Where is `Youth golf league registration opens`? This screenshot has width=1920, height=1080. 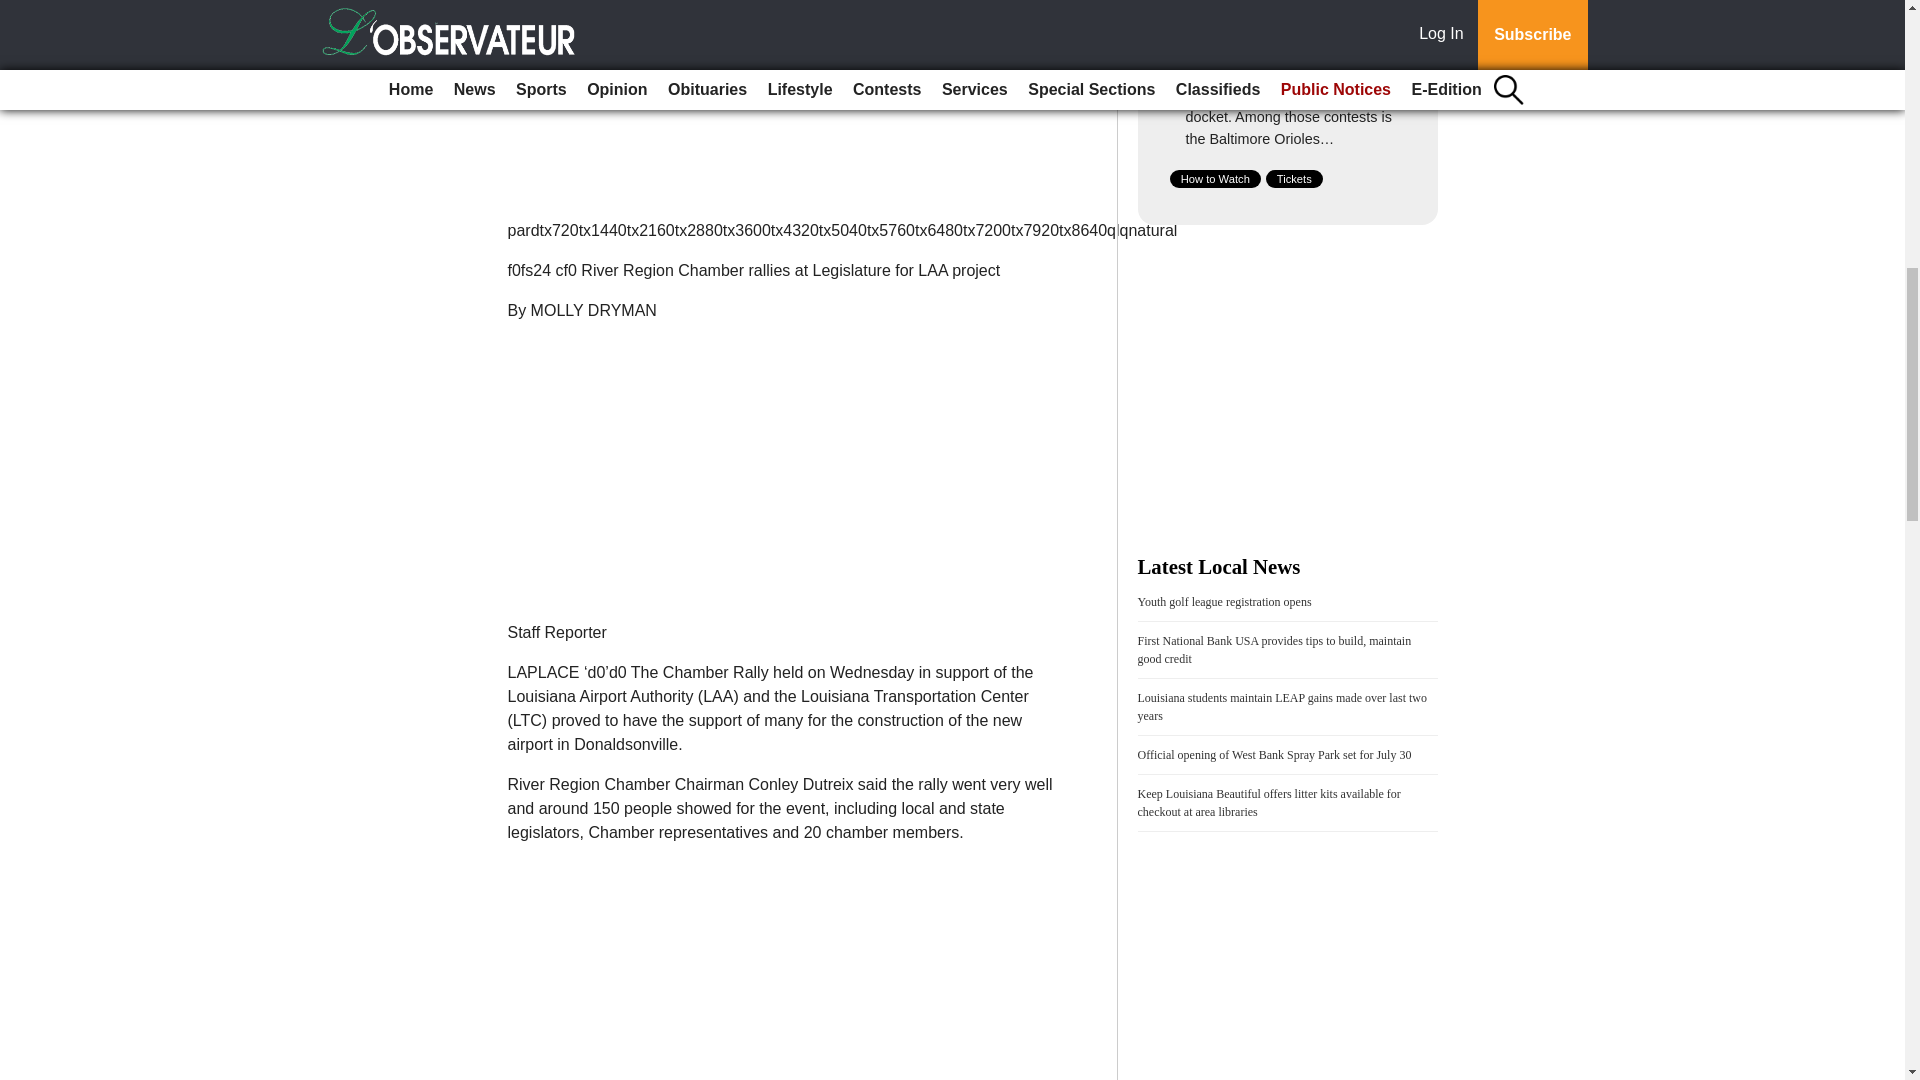
Youth golf league registration opens is located at coordinates (1224, 602).